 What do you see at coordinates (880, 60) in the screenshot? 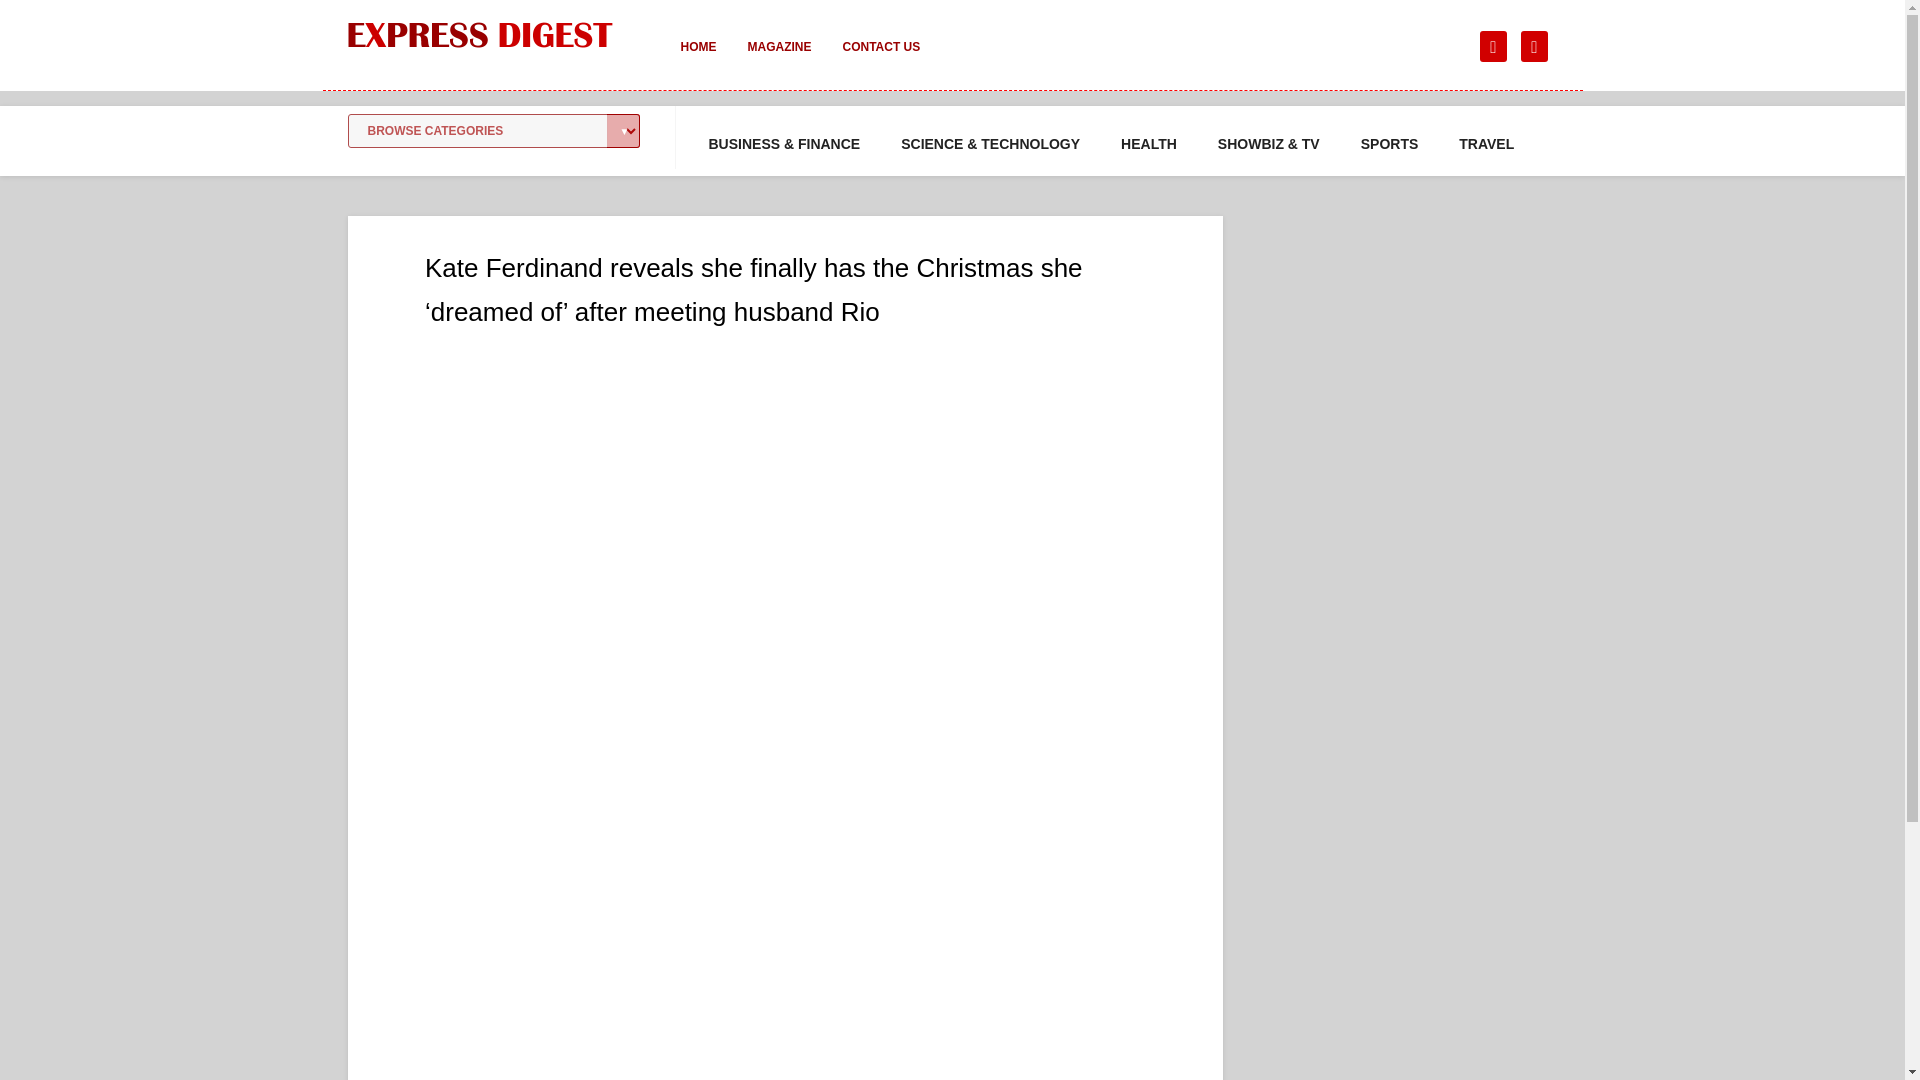
I see `CONTACT US` at bounding box center [880, 60].